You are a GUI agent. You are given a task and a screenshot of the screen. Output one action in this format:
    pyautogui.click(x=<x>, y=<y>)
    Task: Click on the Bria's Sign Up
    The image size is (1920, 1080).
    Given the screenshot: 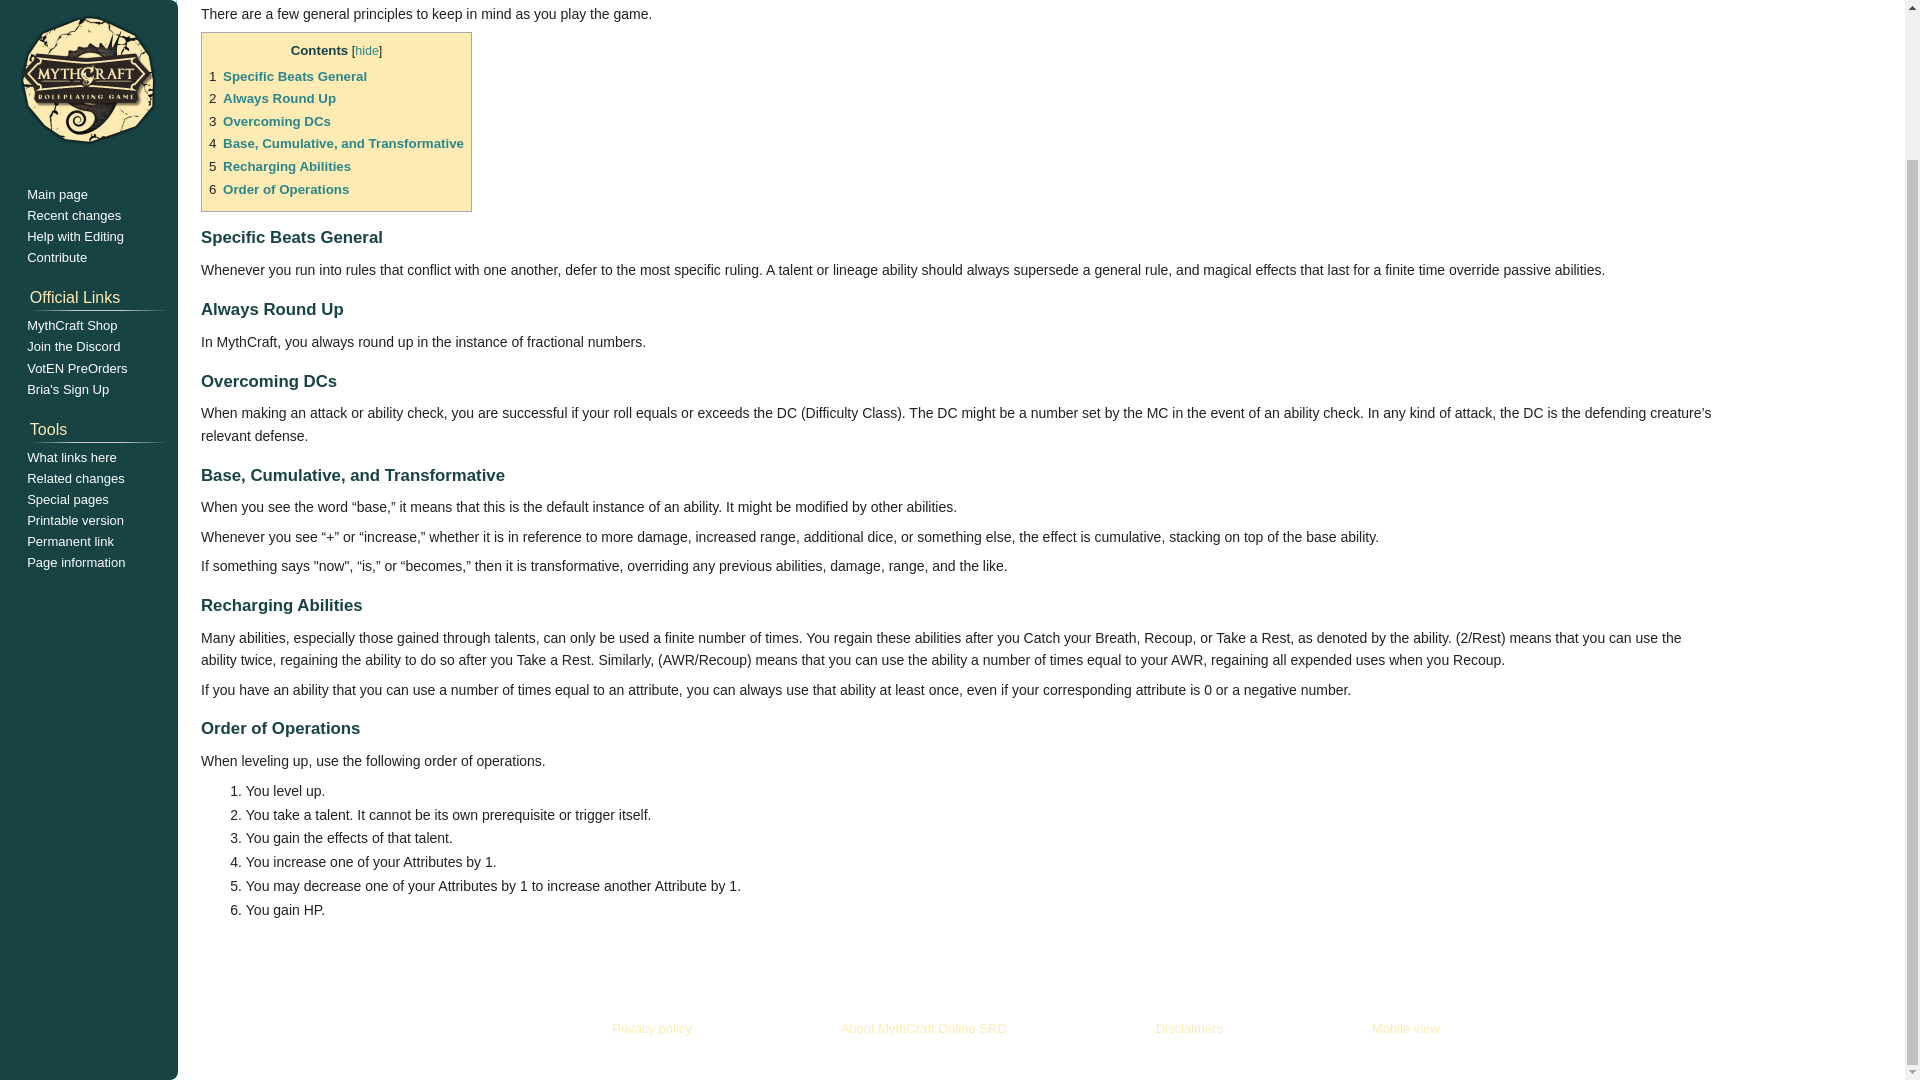 What is the action you would take?
    pyautogui.click(x=68, y=216)
    